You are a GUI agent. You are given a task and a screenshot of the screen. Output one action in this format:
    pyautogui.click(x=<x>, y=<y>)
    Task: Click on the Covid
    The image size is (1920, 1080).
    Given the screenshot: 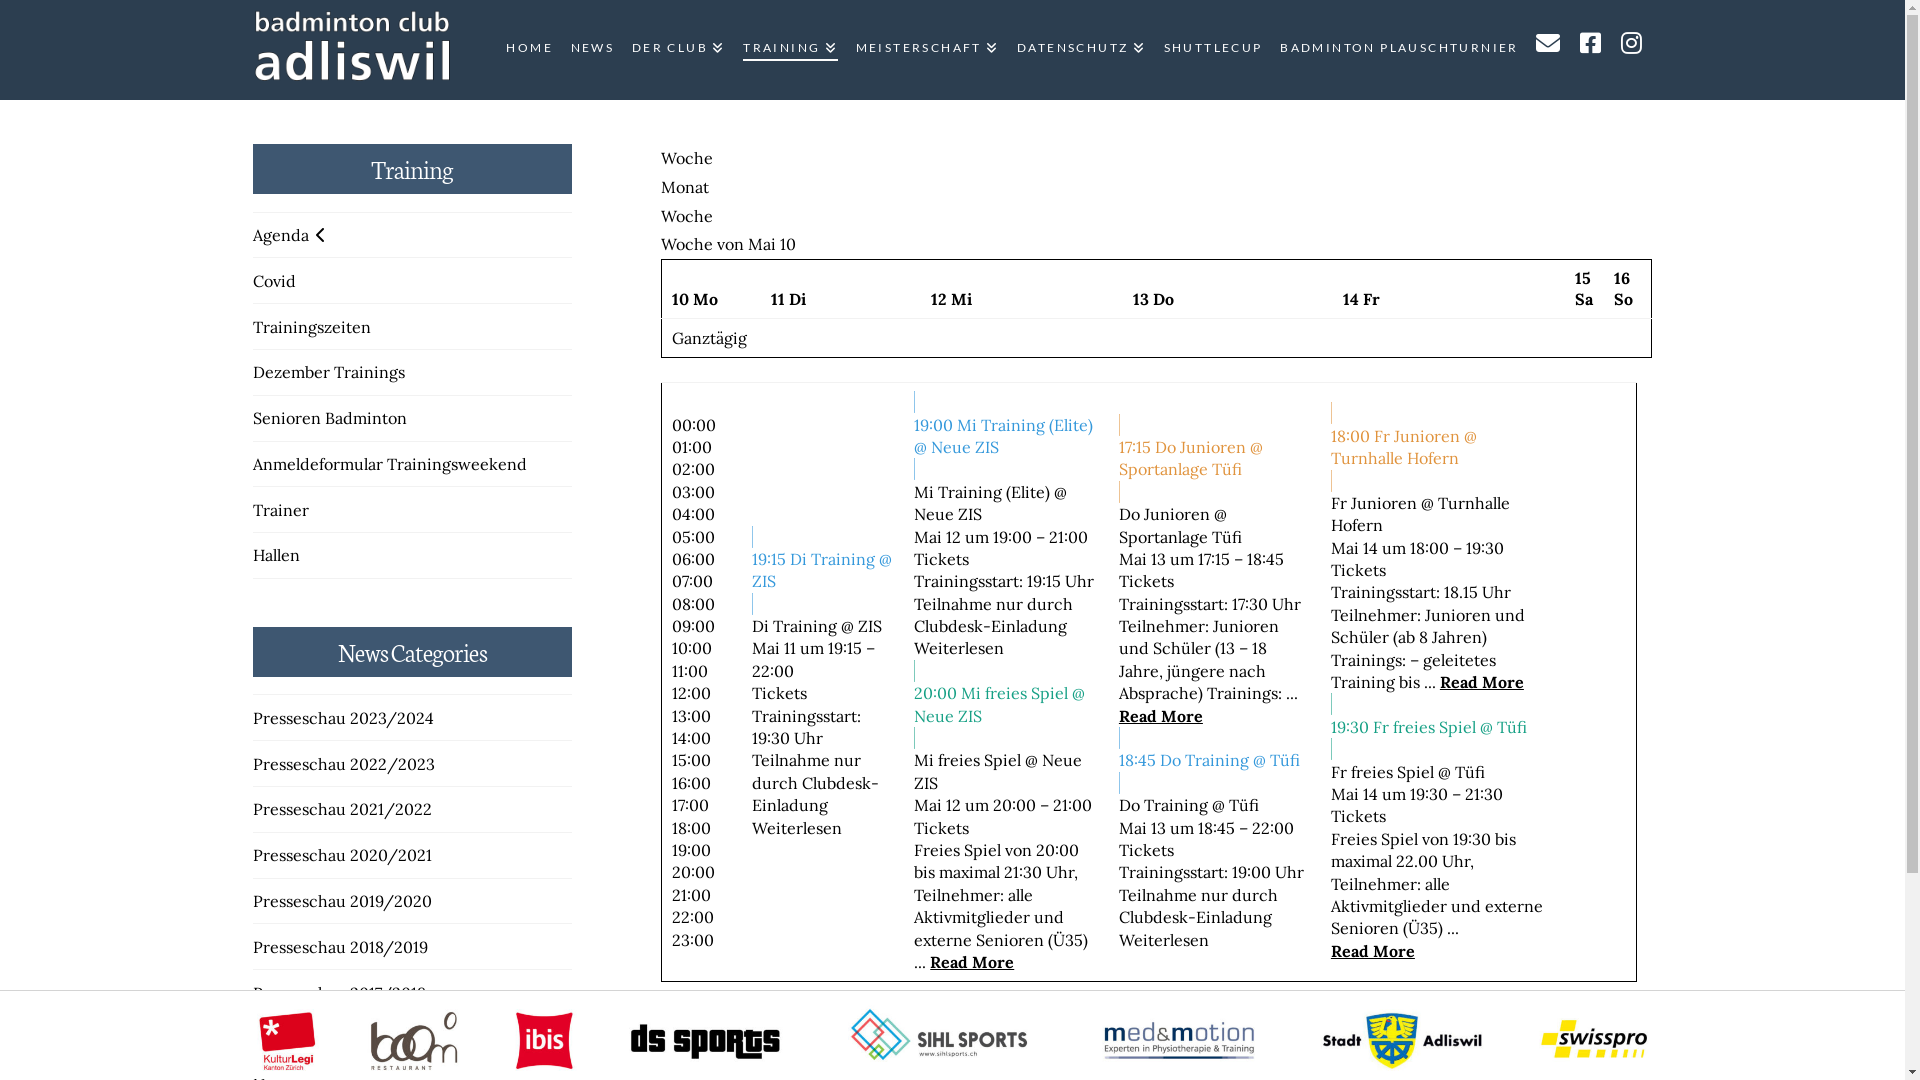 What is the action you would take?
    pyautogui.click(x=274, y=281)
    